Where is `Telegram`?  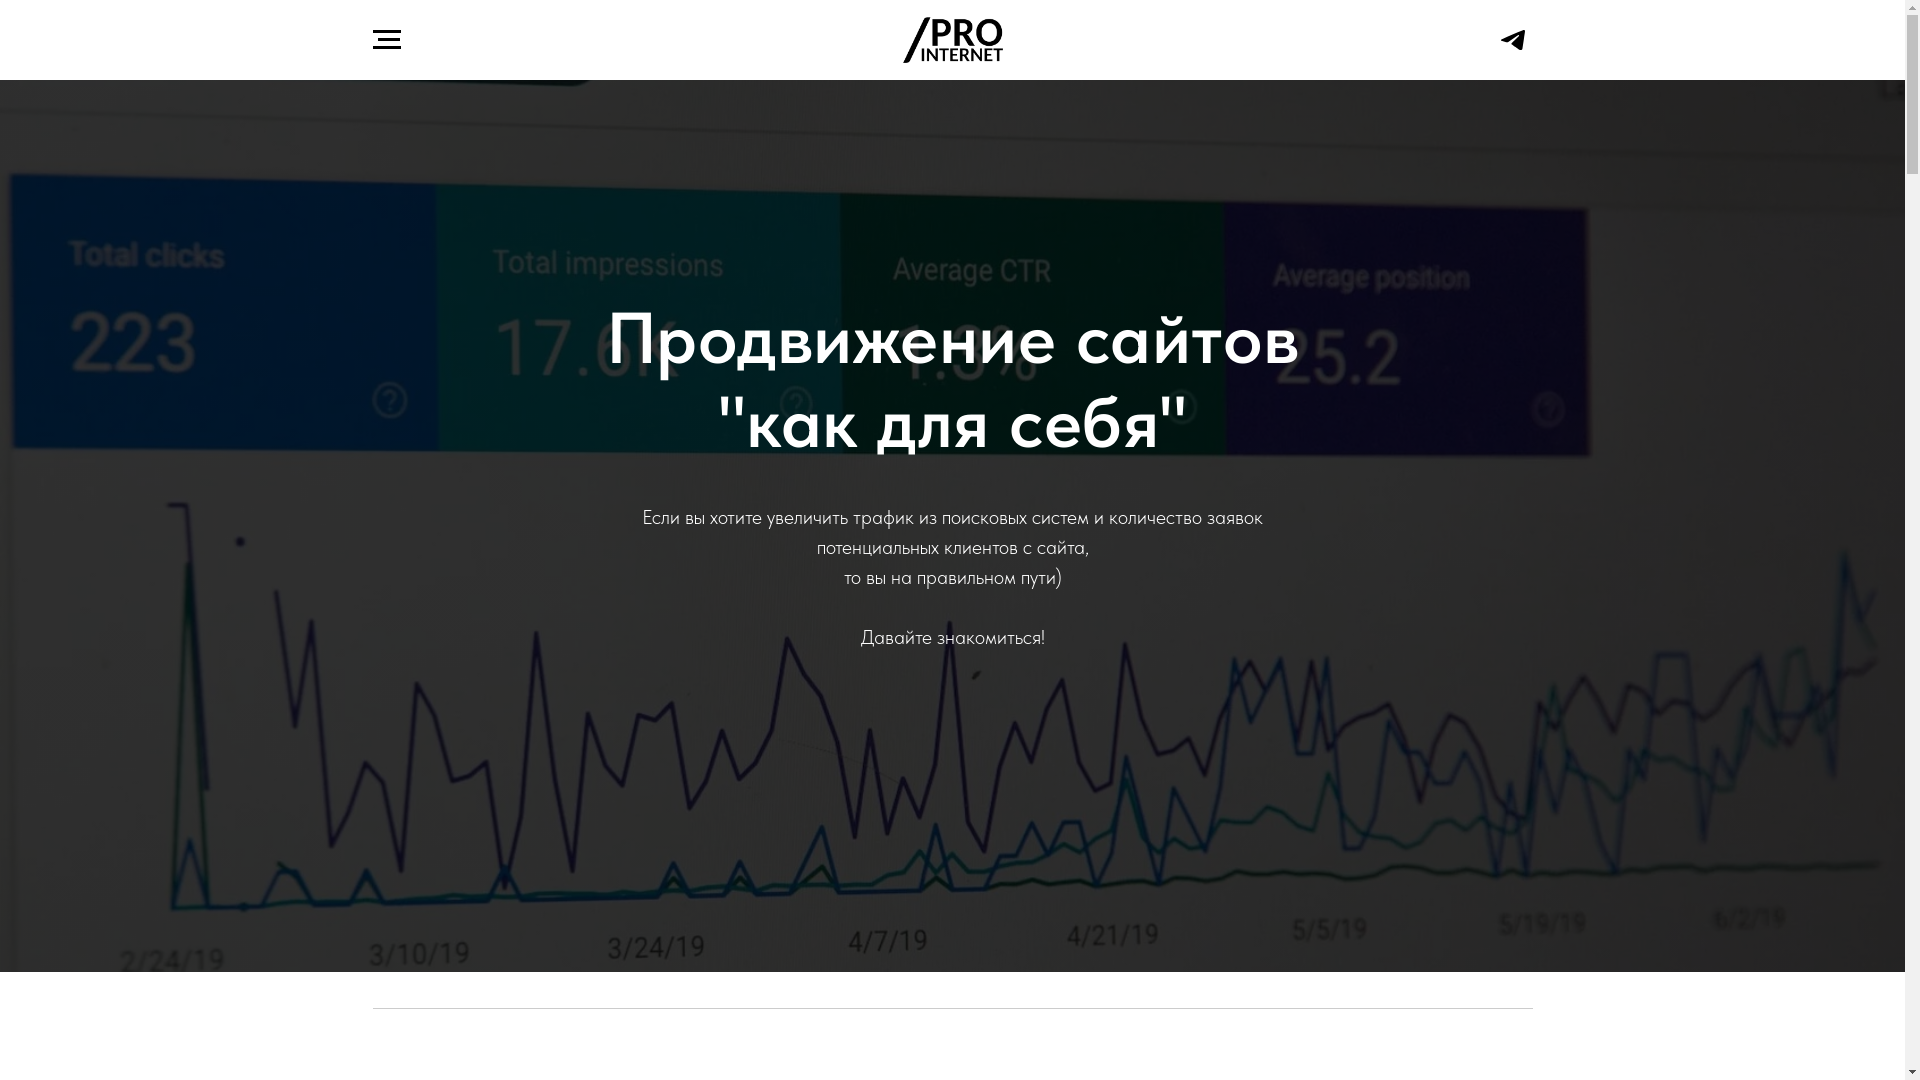
Telegram is located at coordinates (1513, 48).